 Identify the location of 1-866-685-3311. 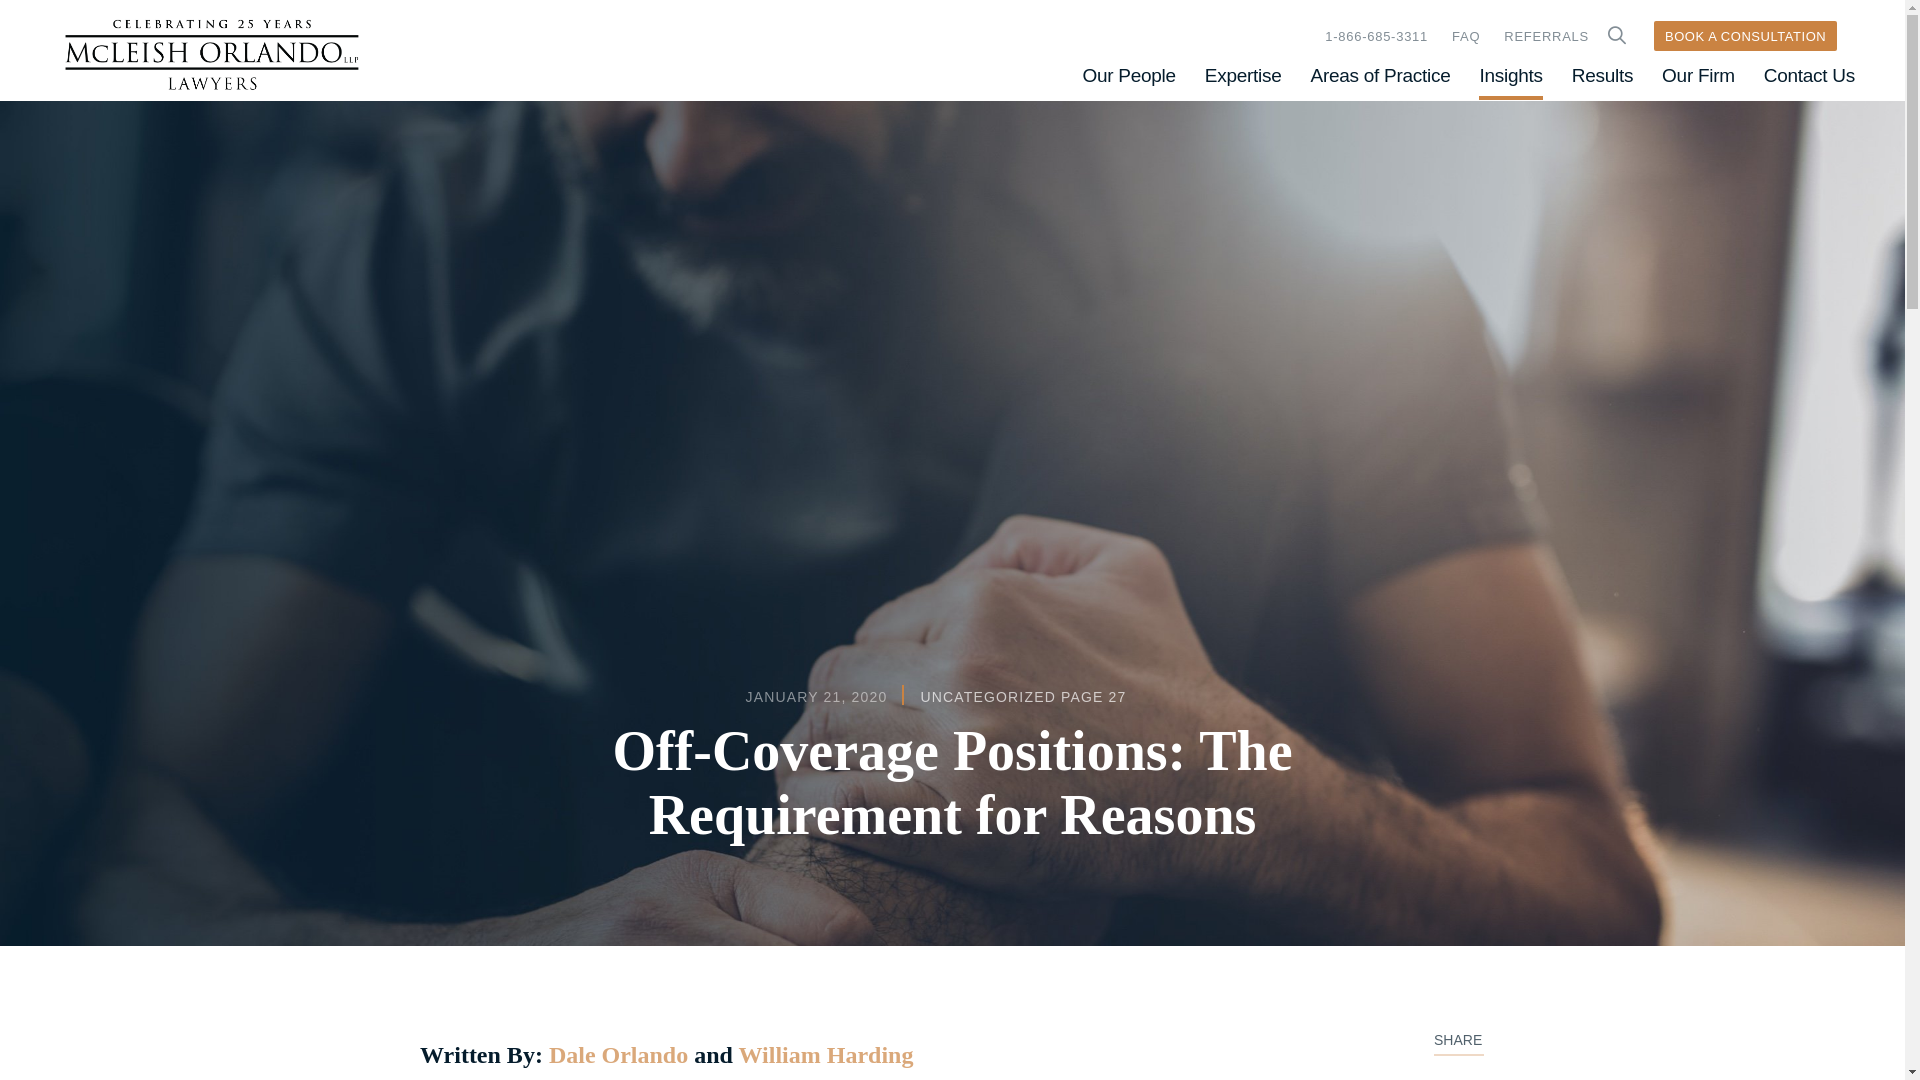
(1376, 36).